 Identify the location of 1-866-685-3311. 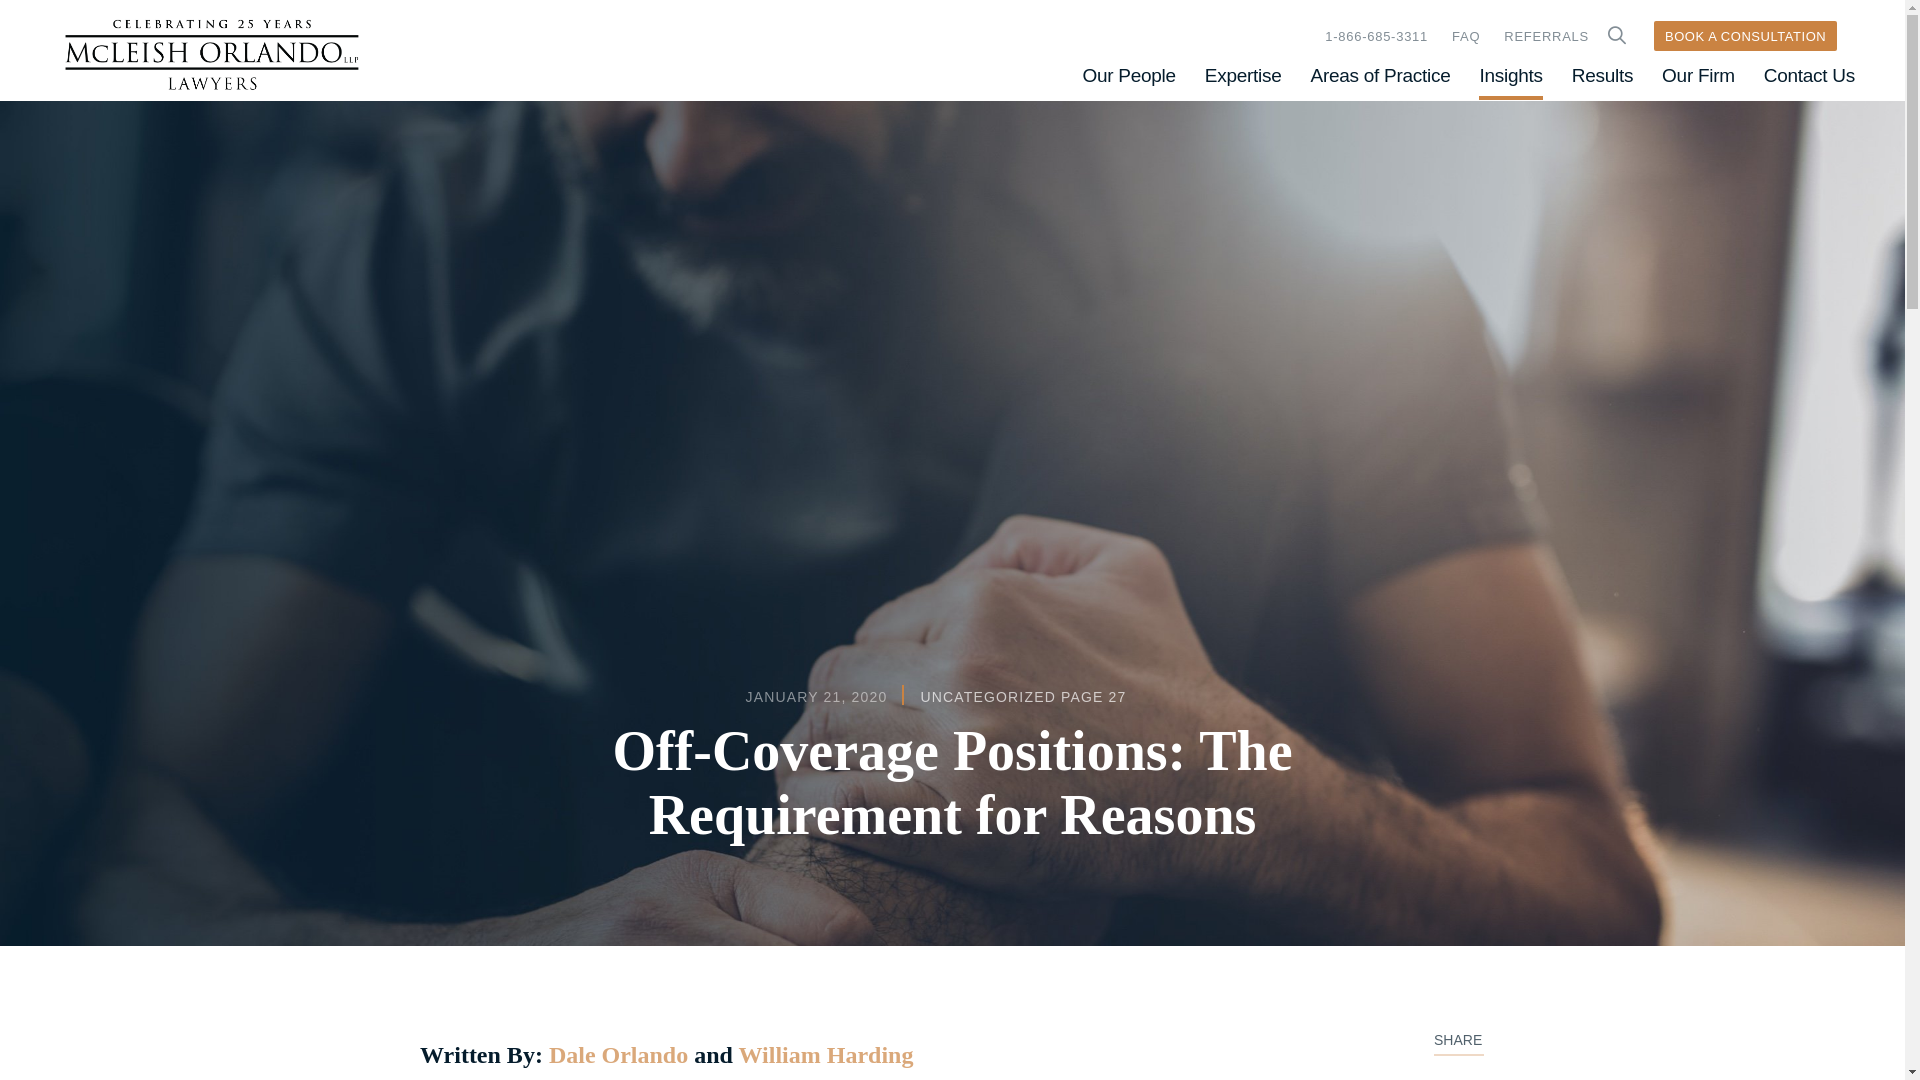
(1376, 36).